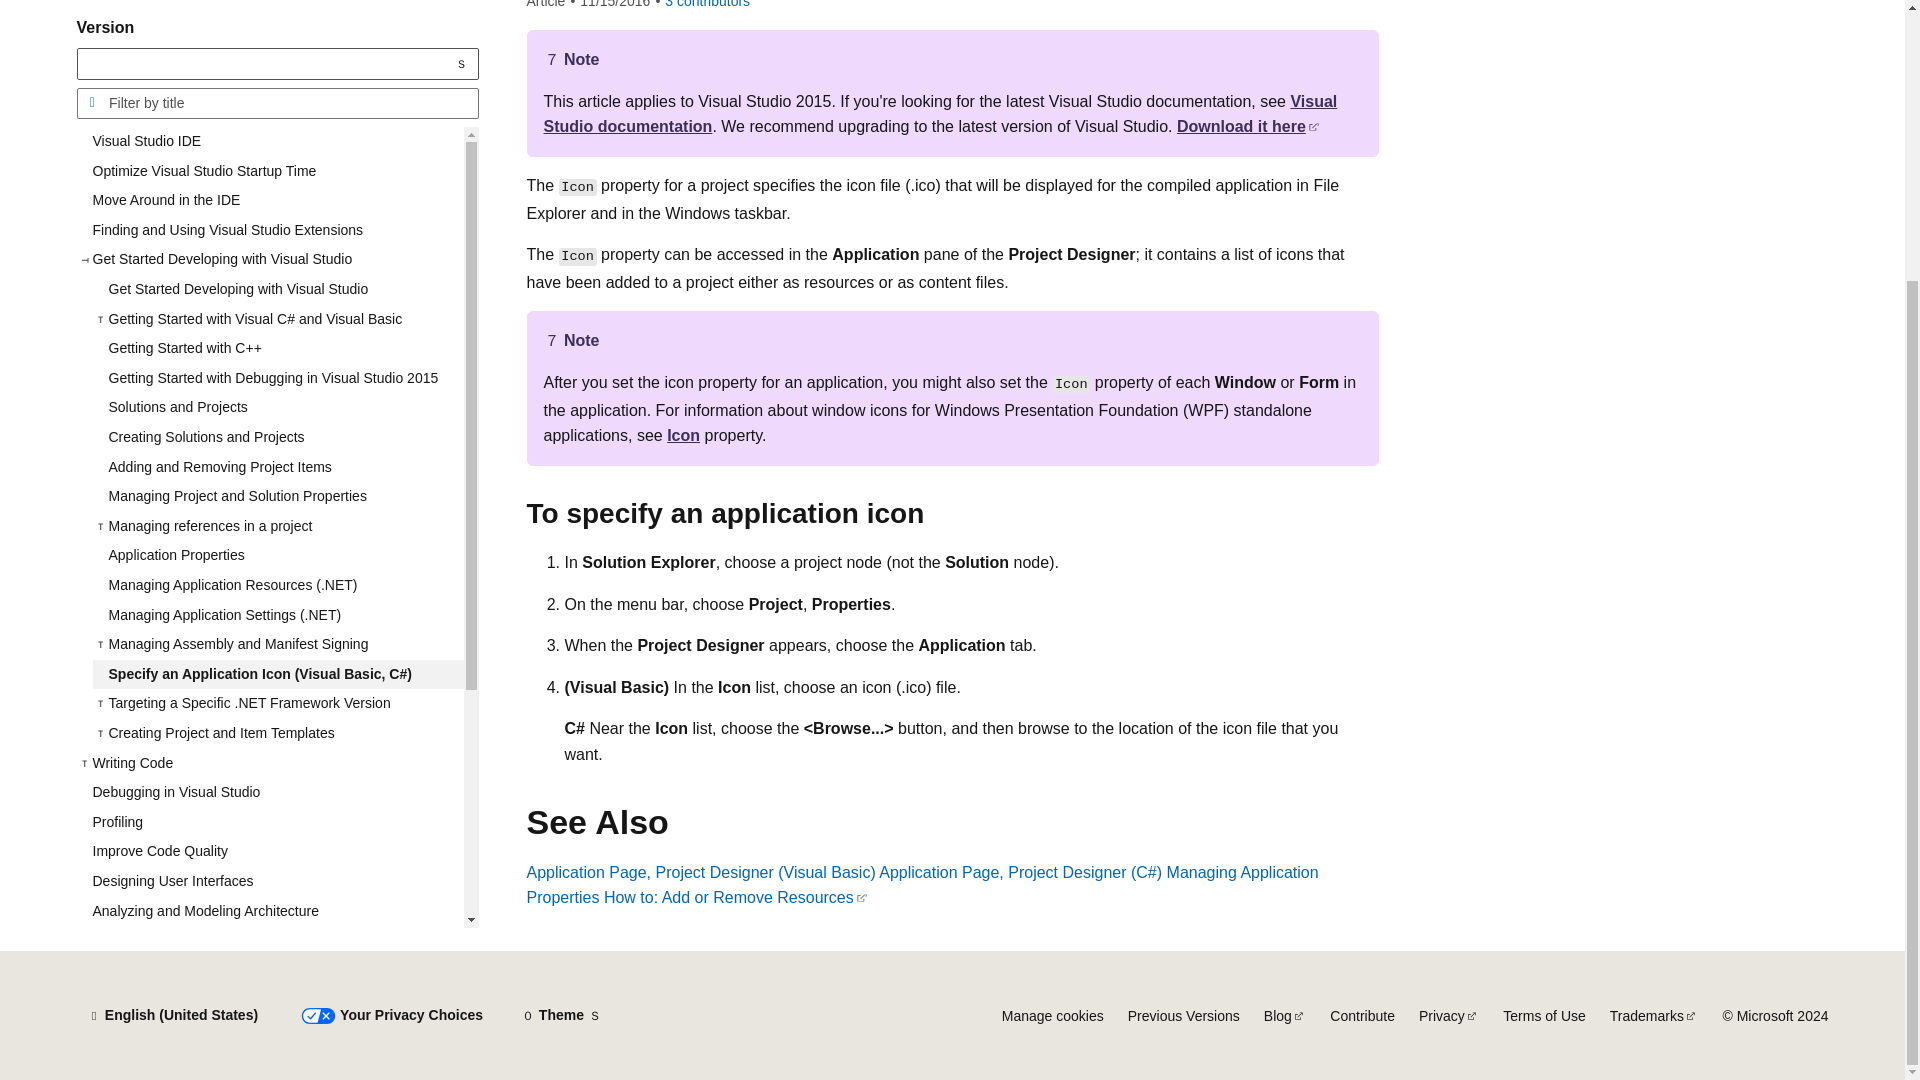 The image size is (1920, 1080). What do you see at coordinates (277, 205) in the screenshot?
I see `Getting Started with Debugging in Visual Studio 2015` at bounding box center [277, 205].